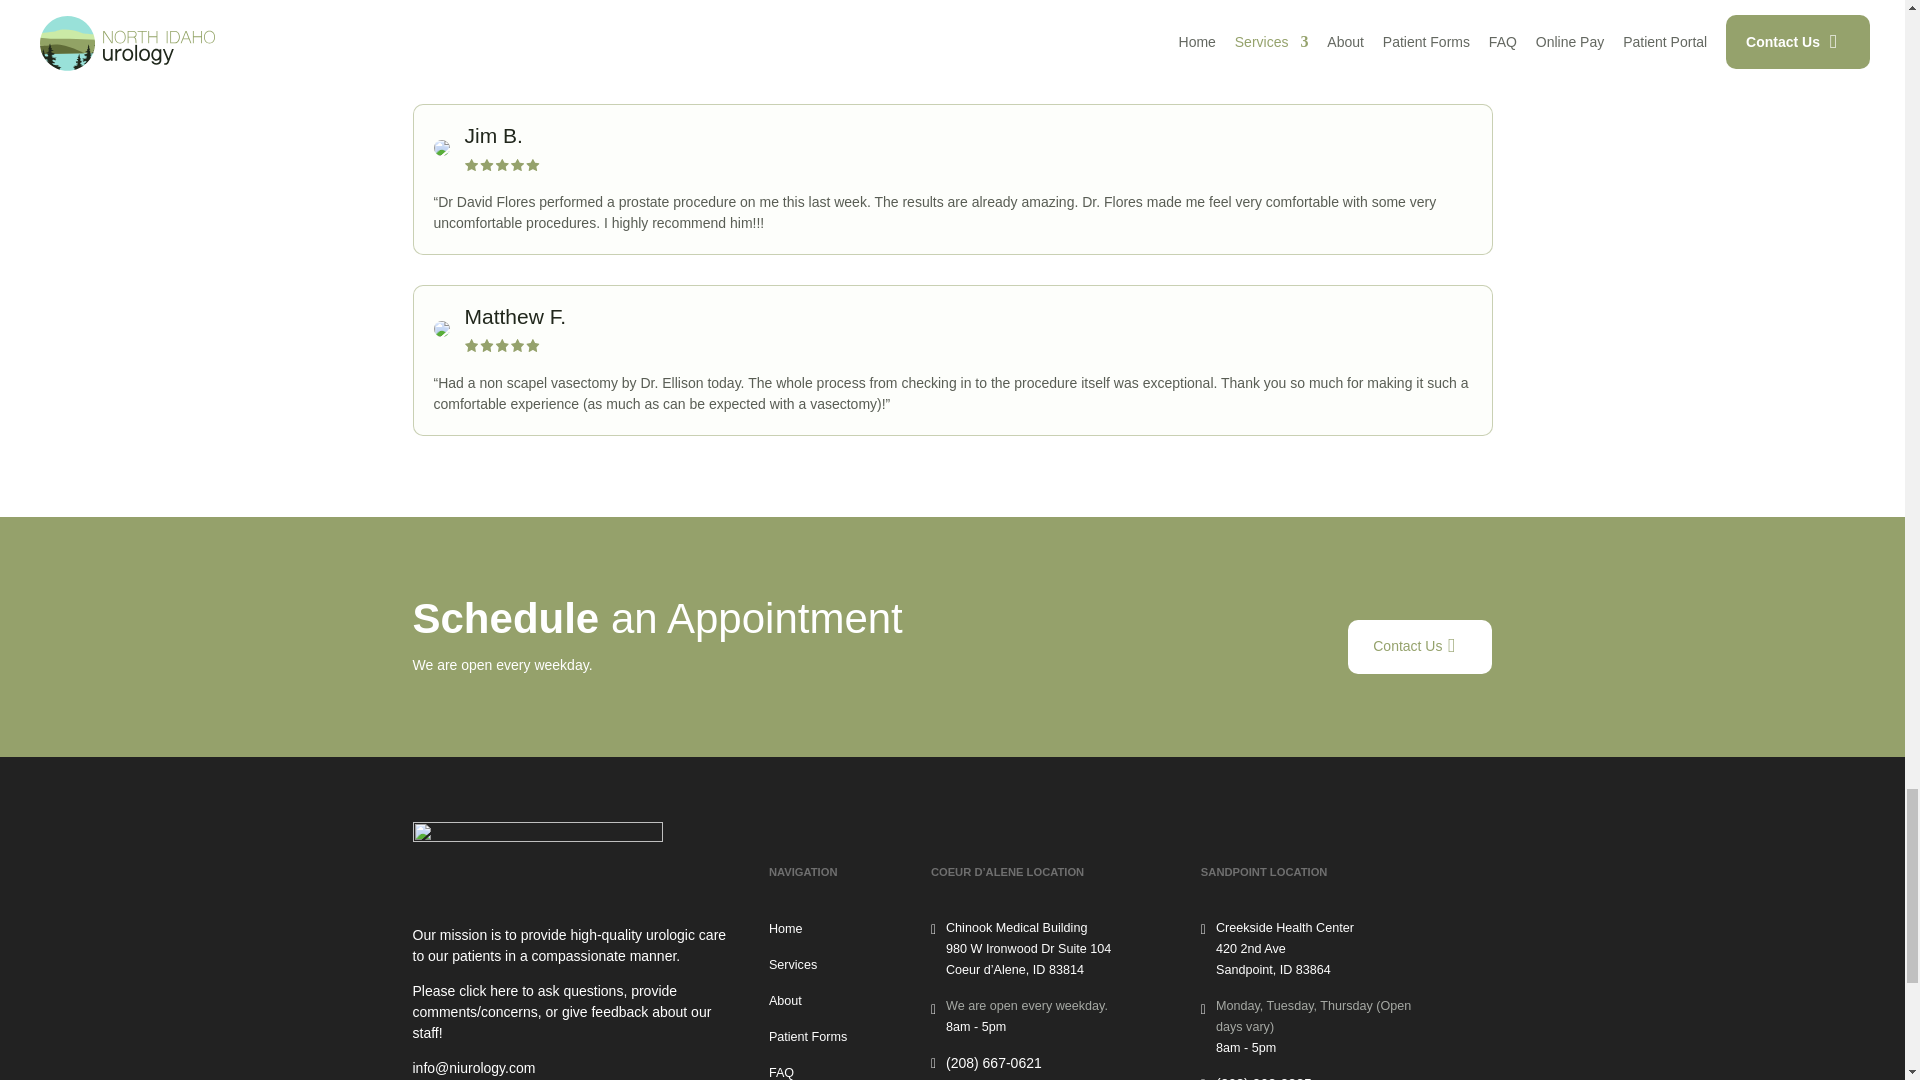 The height and width of the screenshot is (1080, 1920). I want to click on Contact Us, so click(1419, 646).